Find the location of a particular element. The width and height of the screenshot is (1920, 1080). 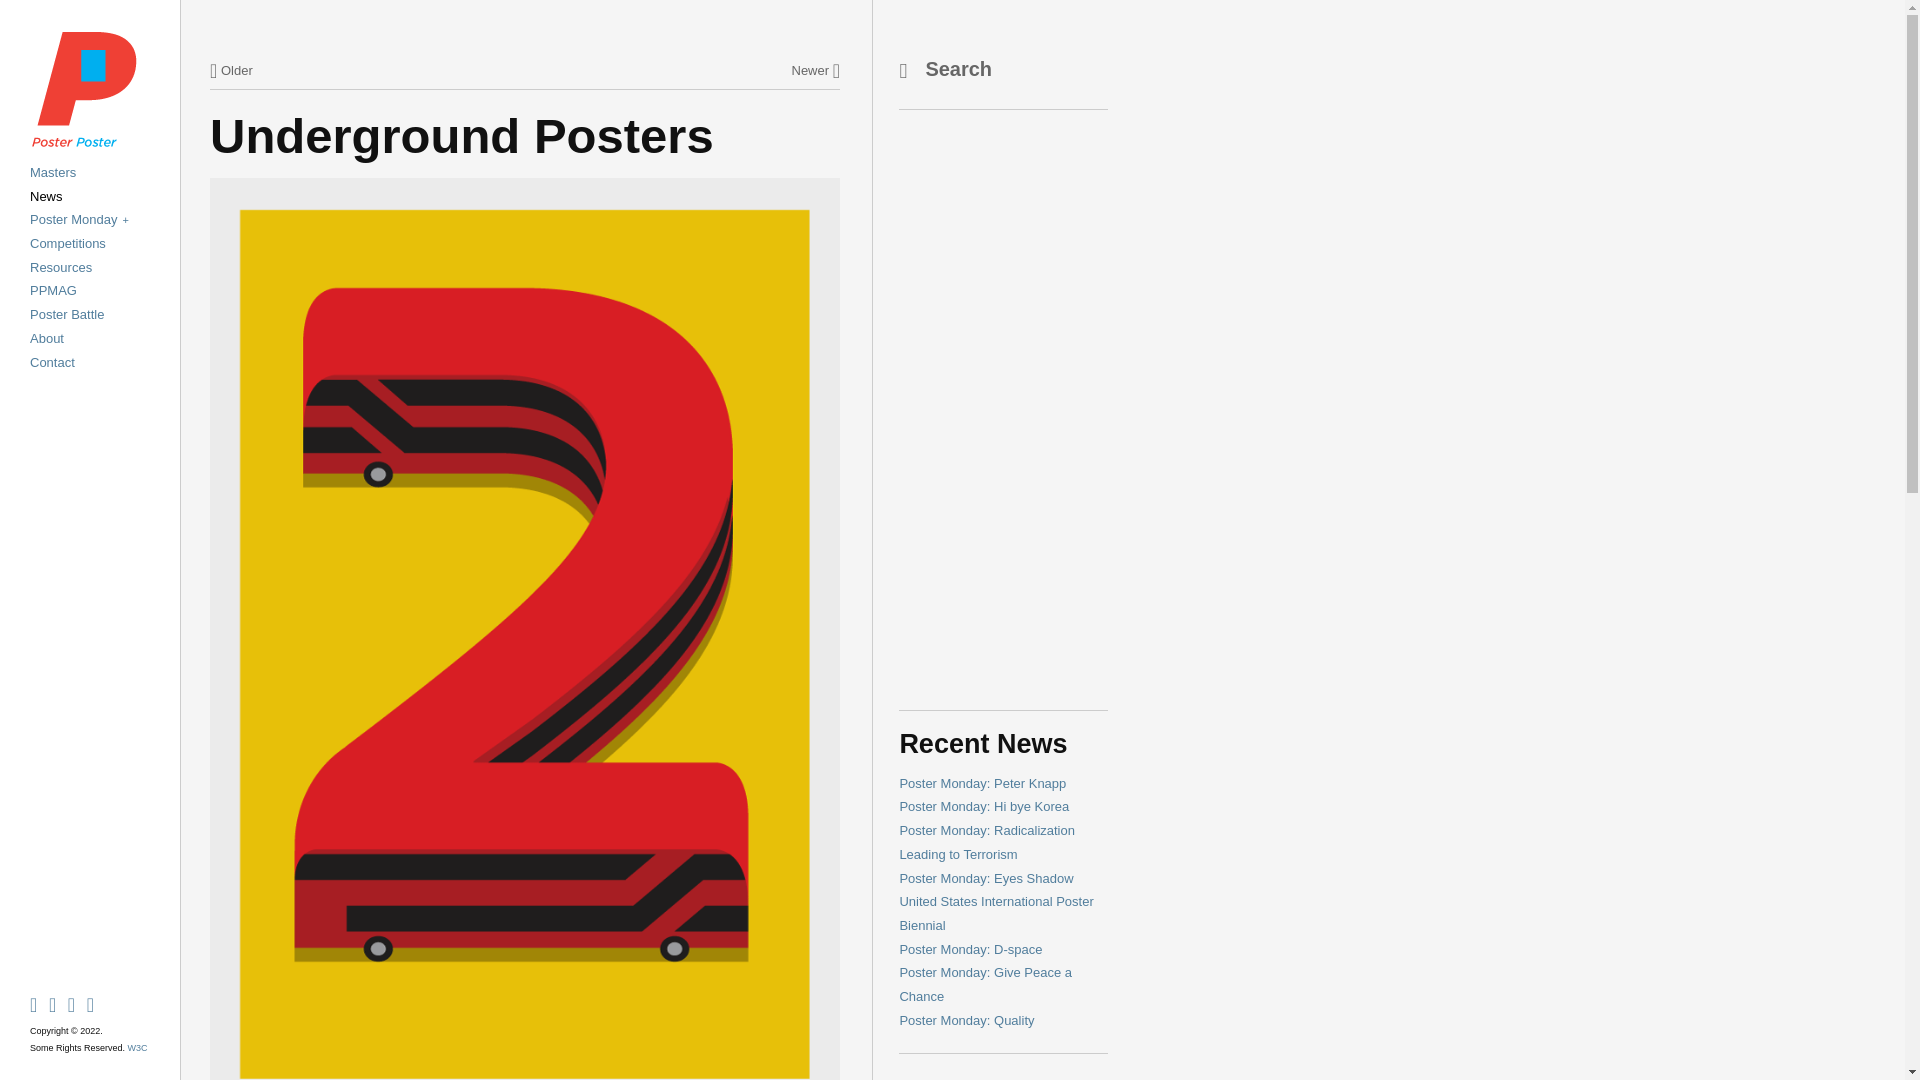

Newer is located at coordinates (816, 70).